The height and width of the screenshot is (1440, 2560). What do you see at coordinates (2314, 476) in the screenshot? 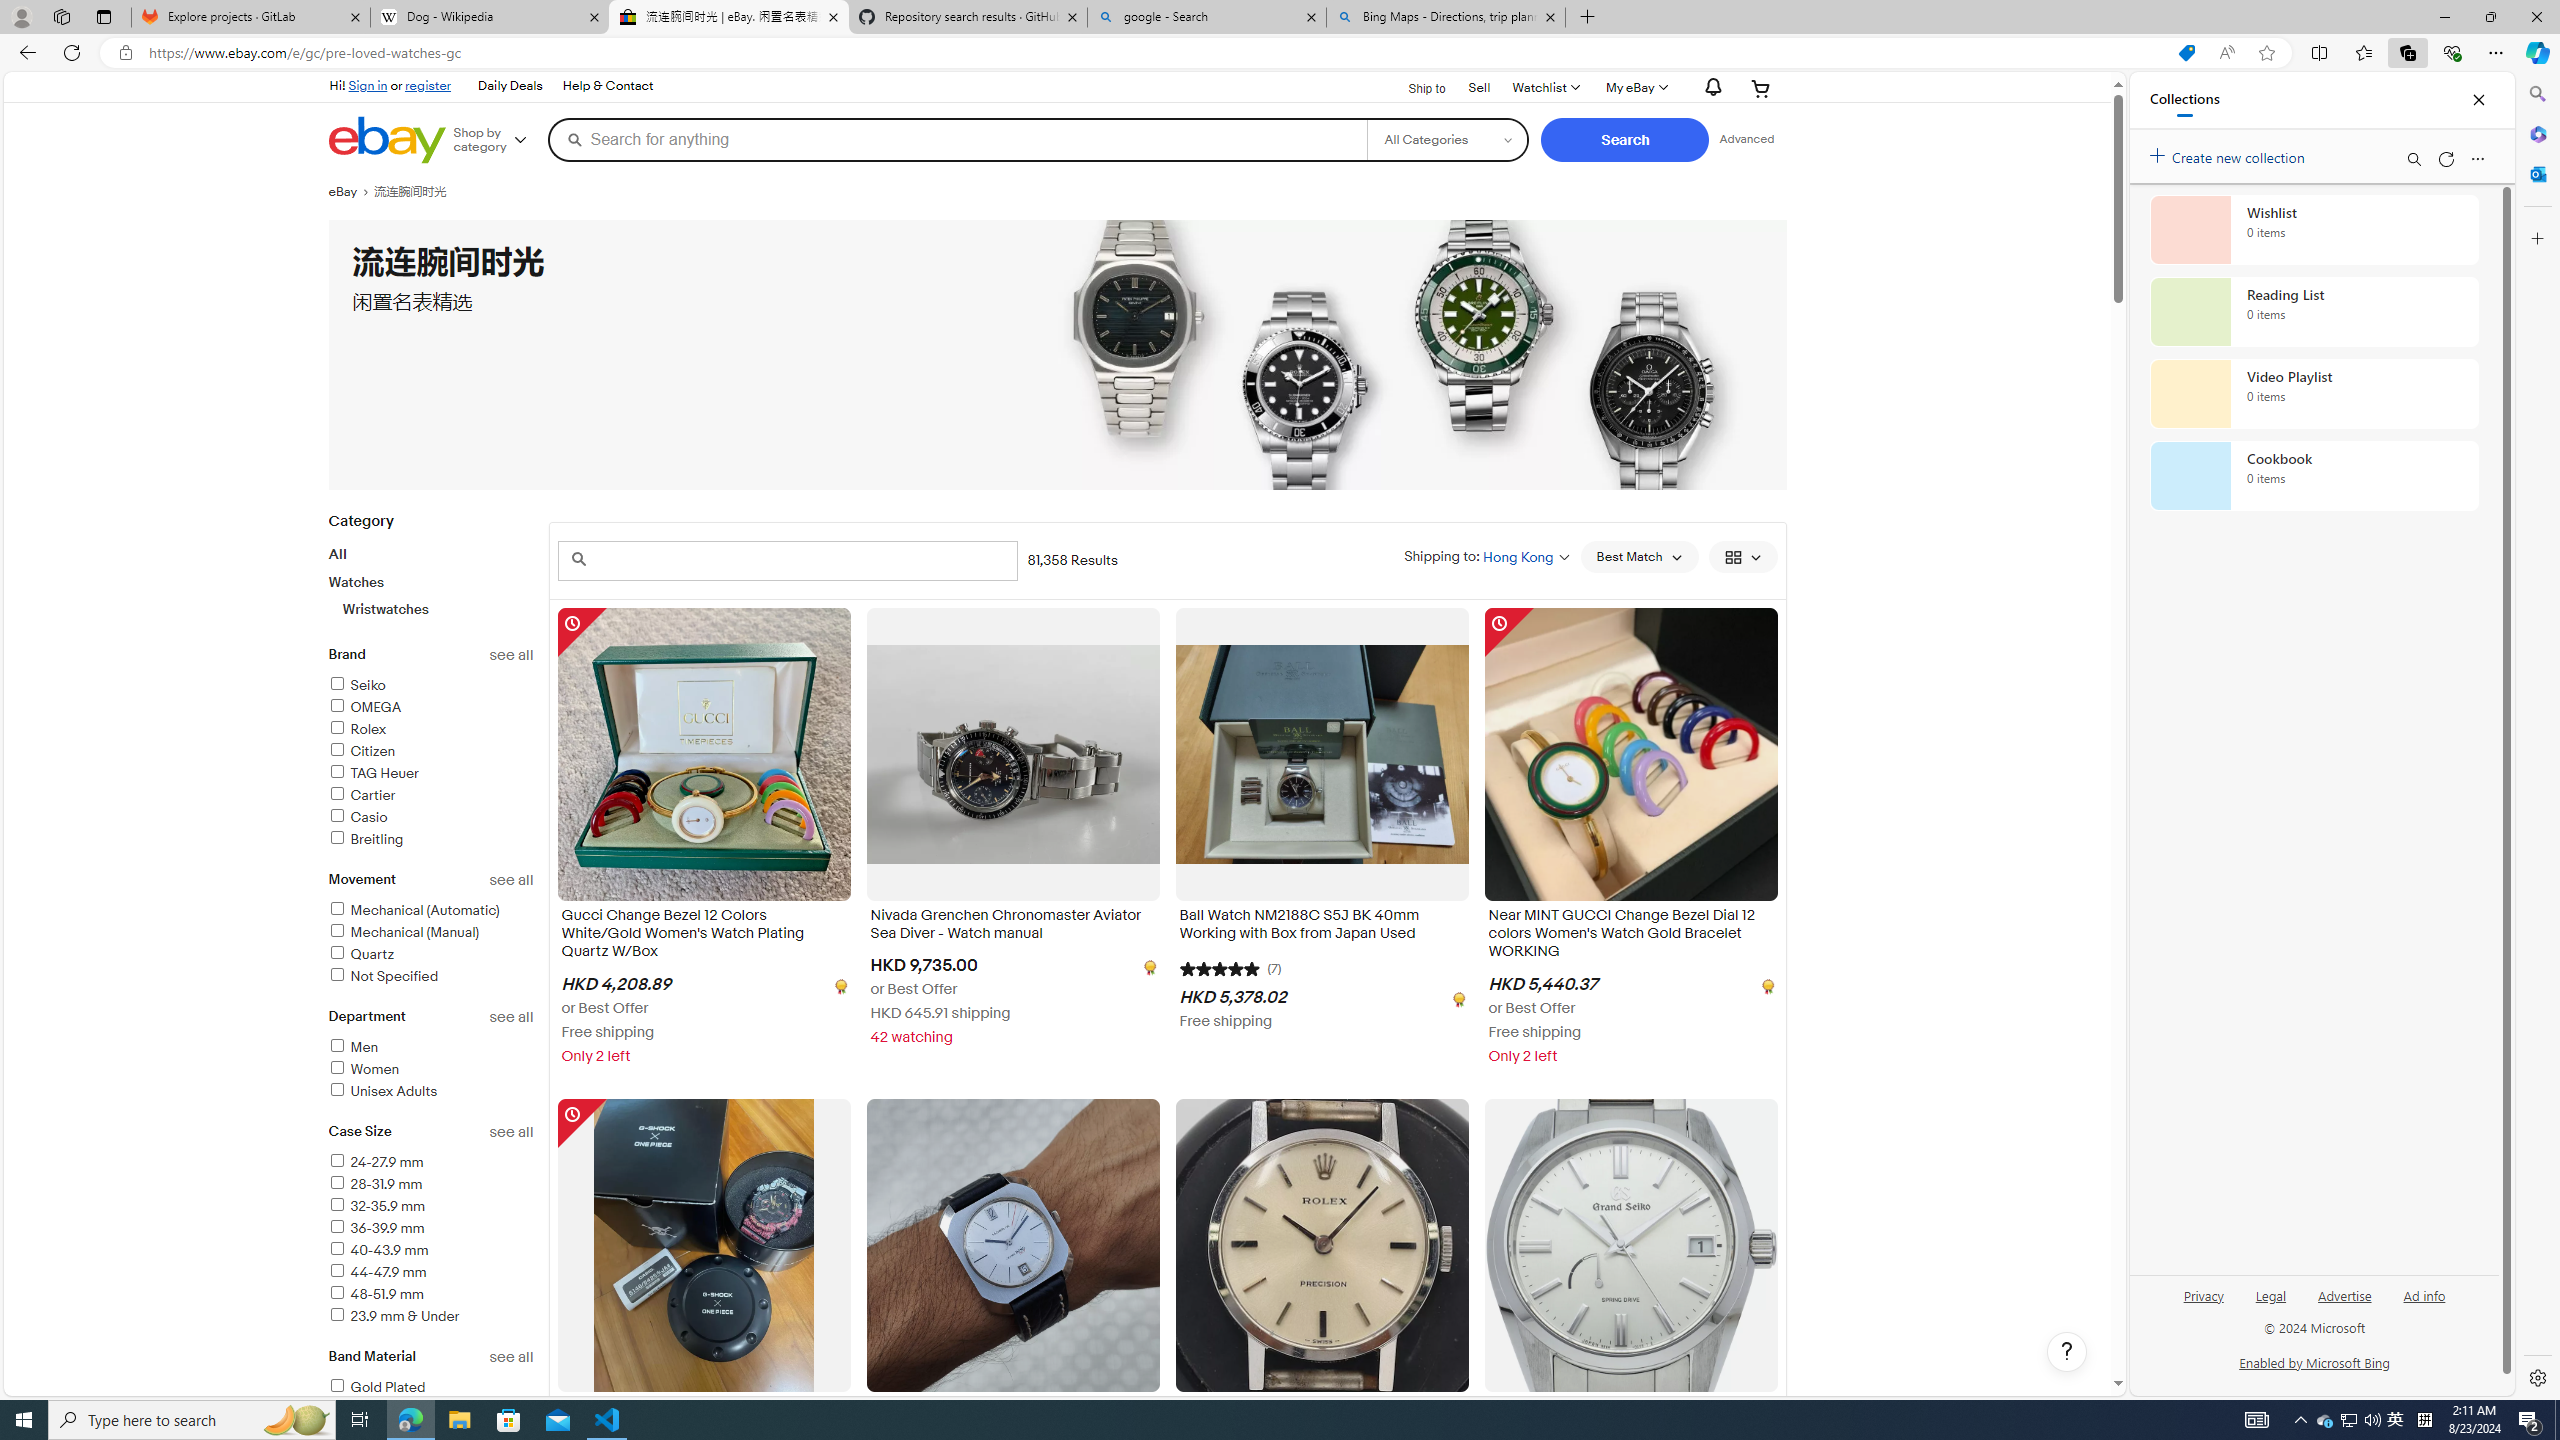
I see `Cookbook collection, 0 items` at bounding box center [2314, 476].